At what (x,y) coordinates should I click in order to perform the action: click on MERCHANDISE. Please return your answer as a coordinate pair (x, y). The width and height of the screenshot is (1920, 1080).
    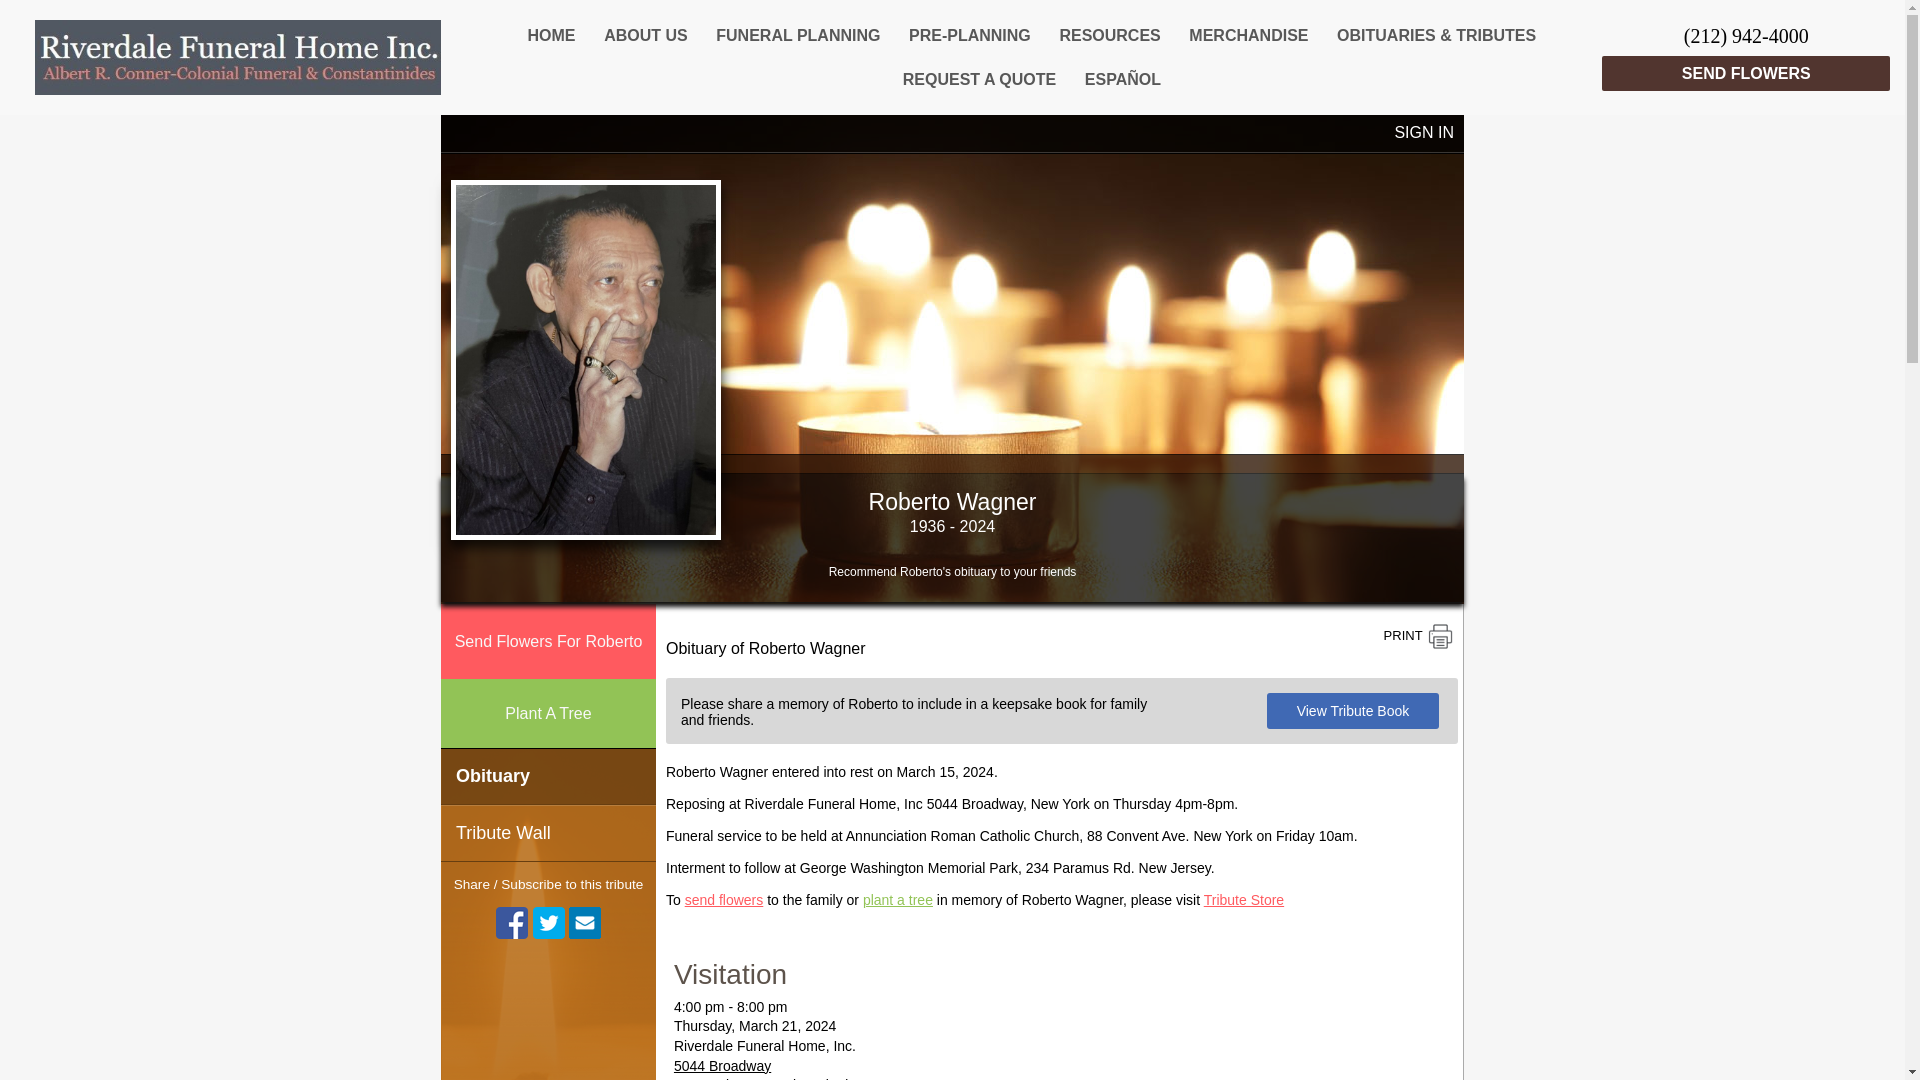
    Looking at the image, I should click on (1249, 34).